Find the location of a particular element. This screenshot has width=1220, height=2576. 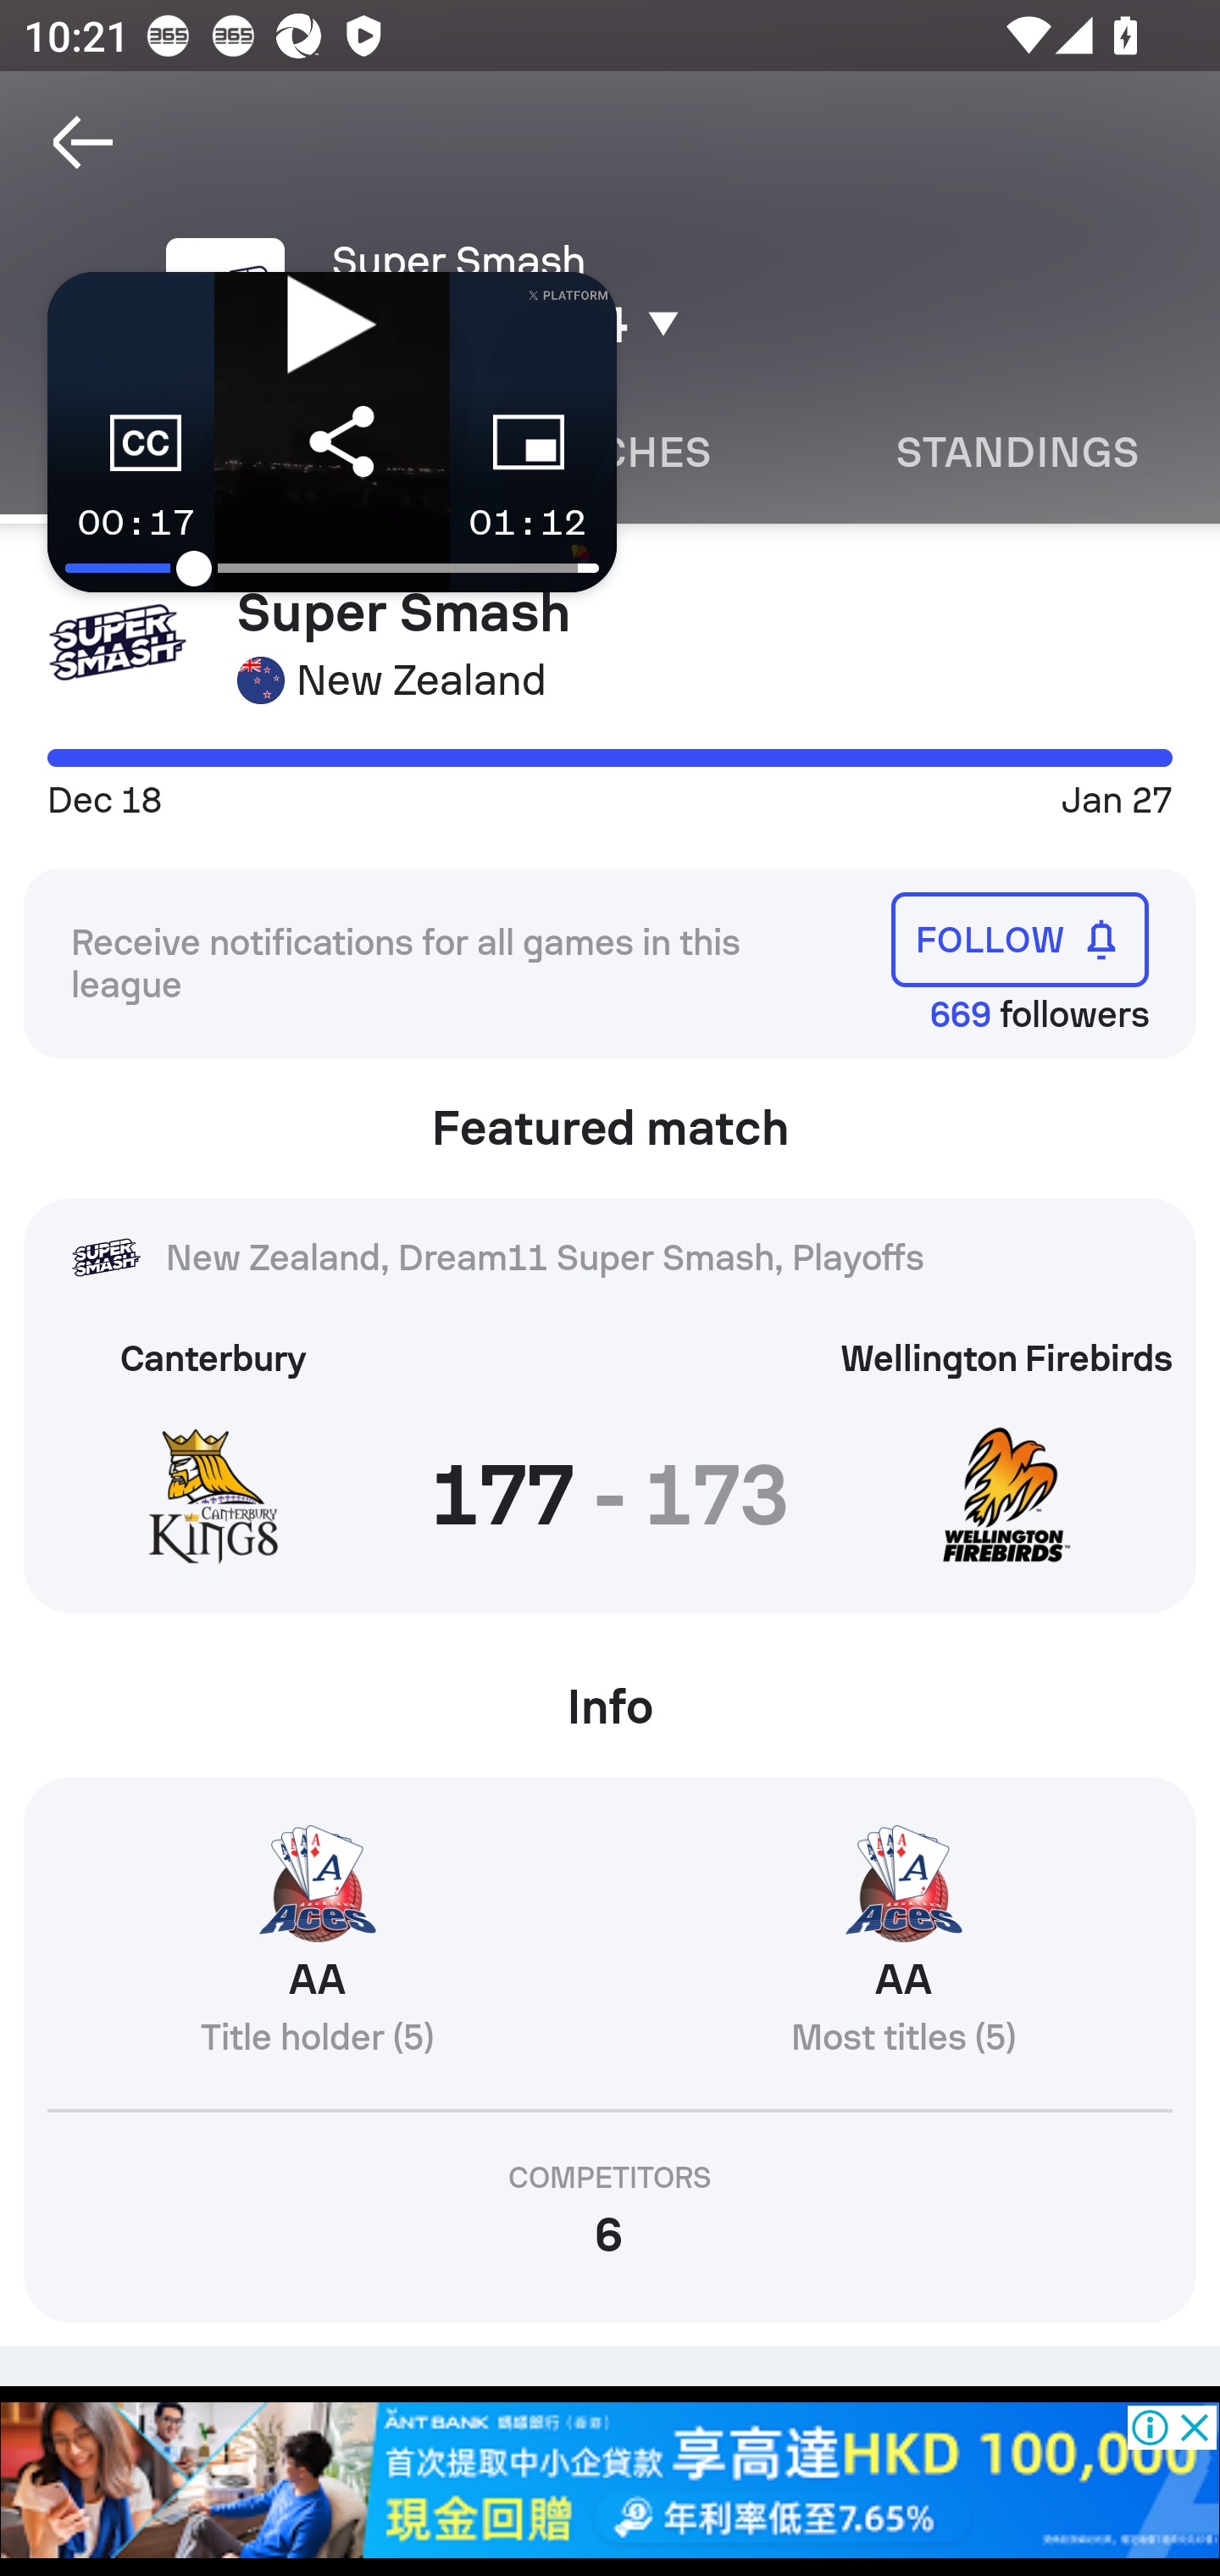

Navigate up is located at coordinates (83, 142).